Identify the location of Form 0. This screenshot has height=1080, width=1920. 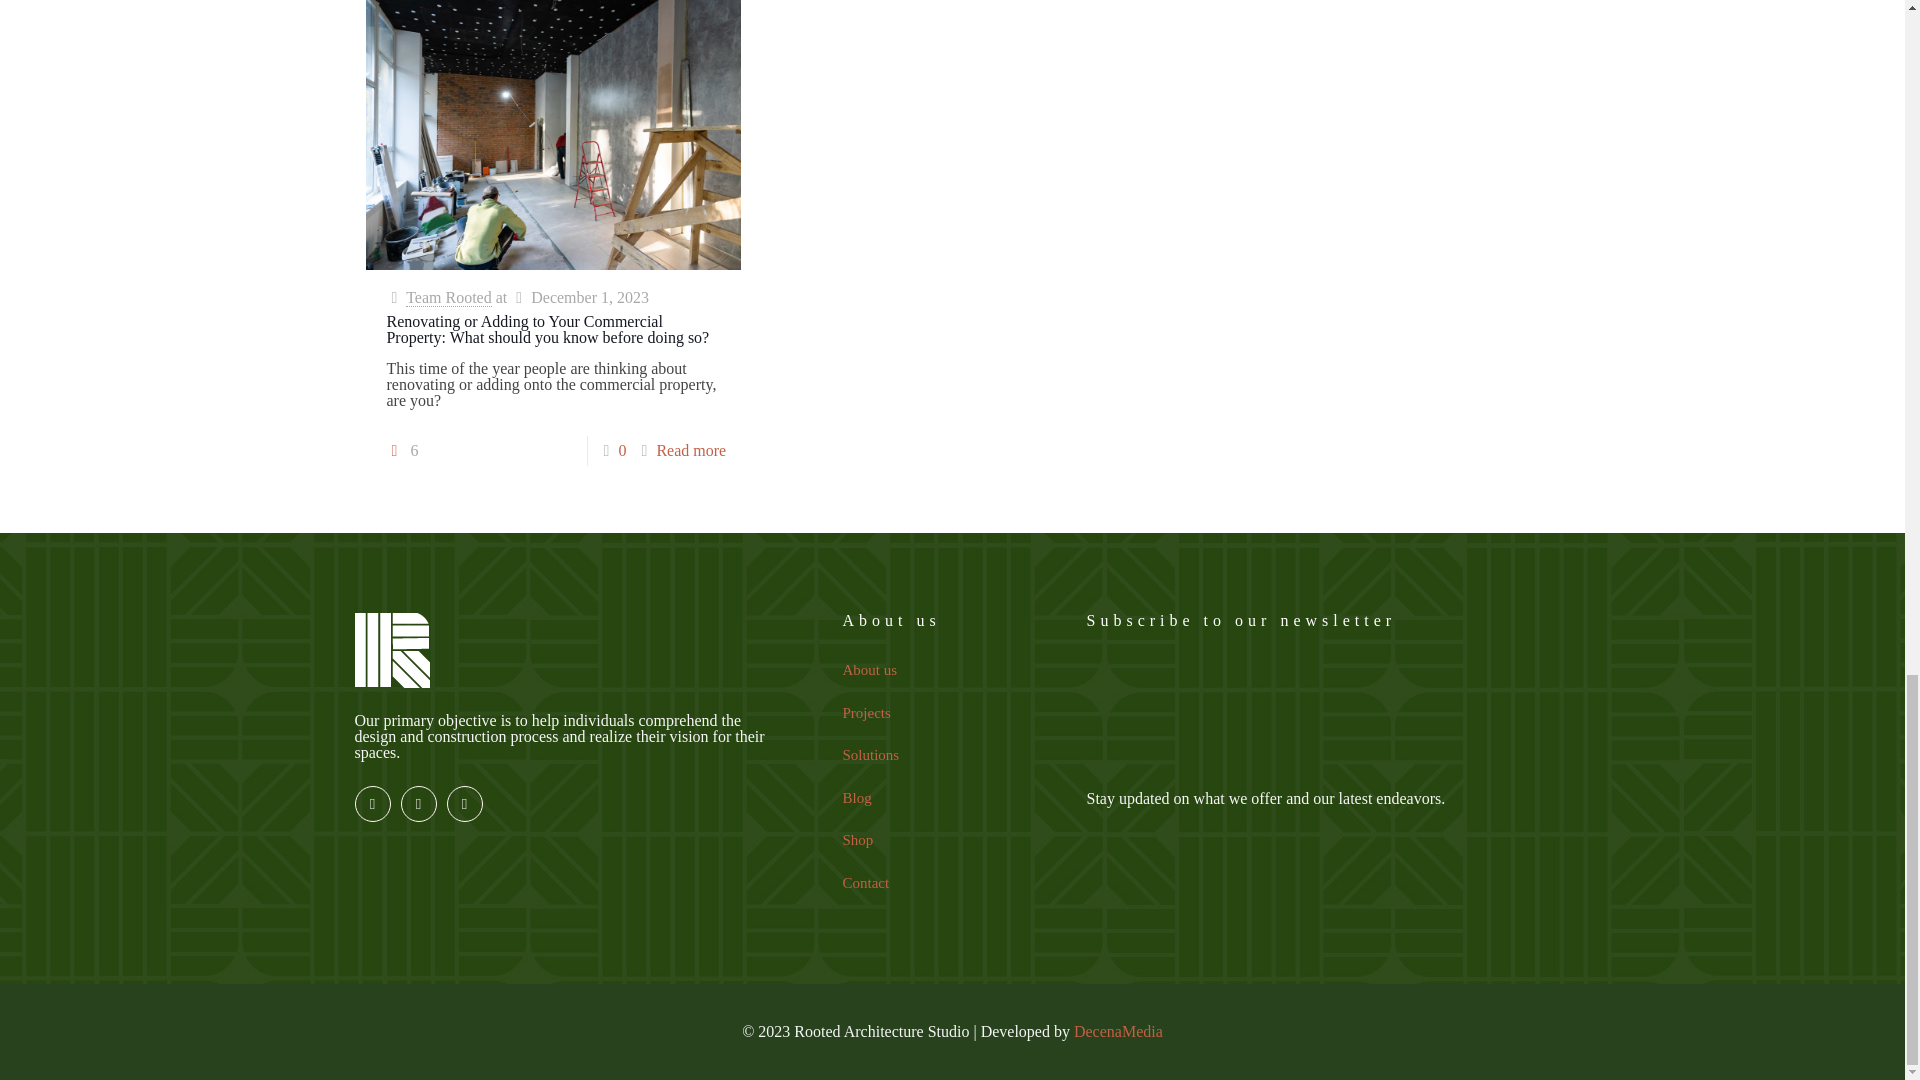
(1318, 724).